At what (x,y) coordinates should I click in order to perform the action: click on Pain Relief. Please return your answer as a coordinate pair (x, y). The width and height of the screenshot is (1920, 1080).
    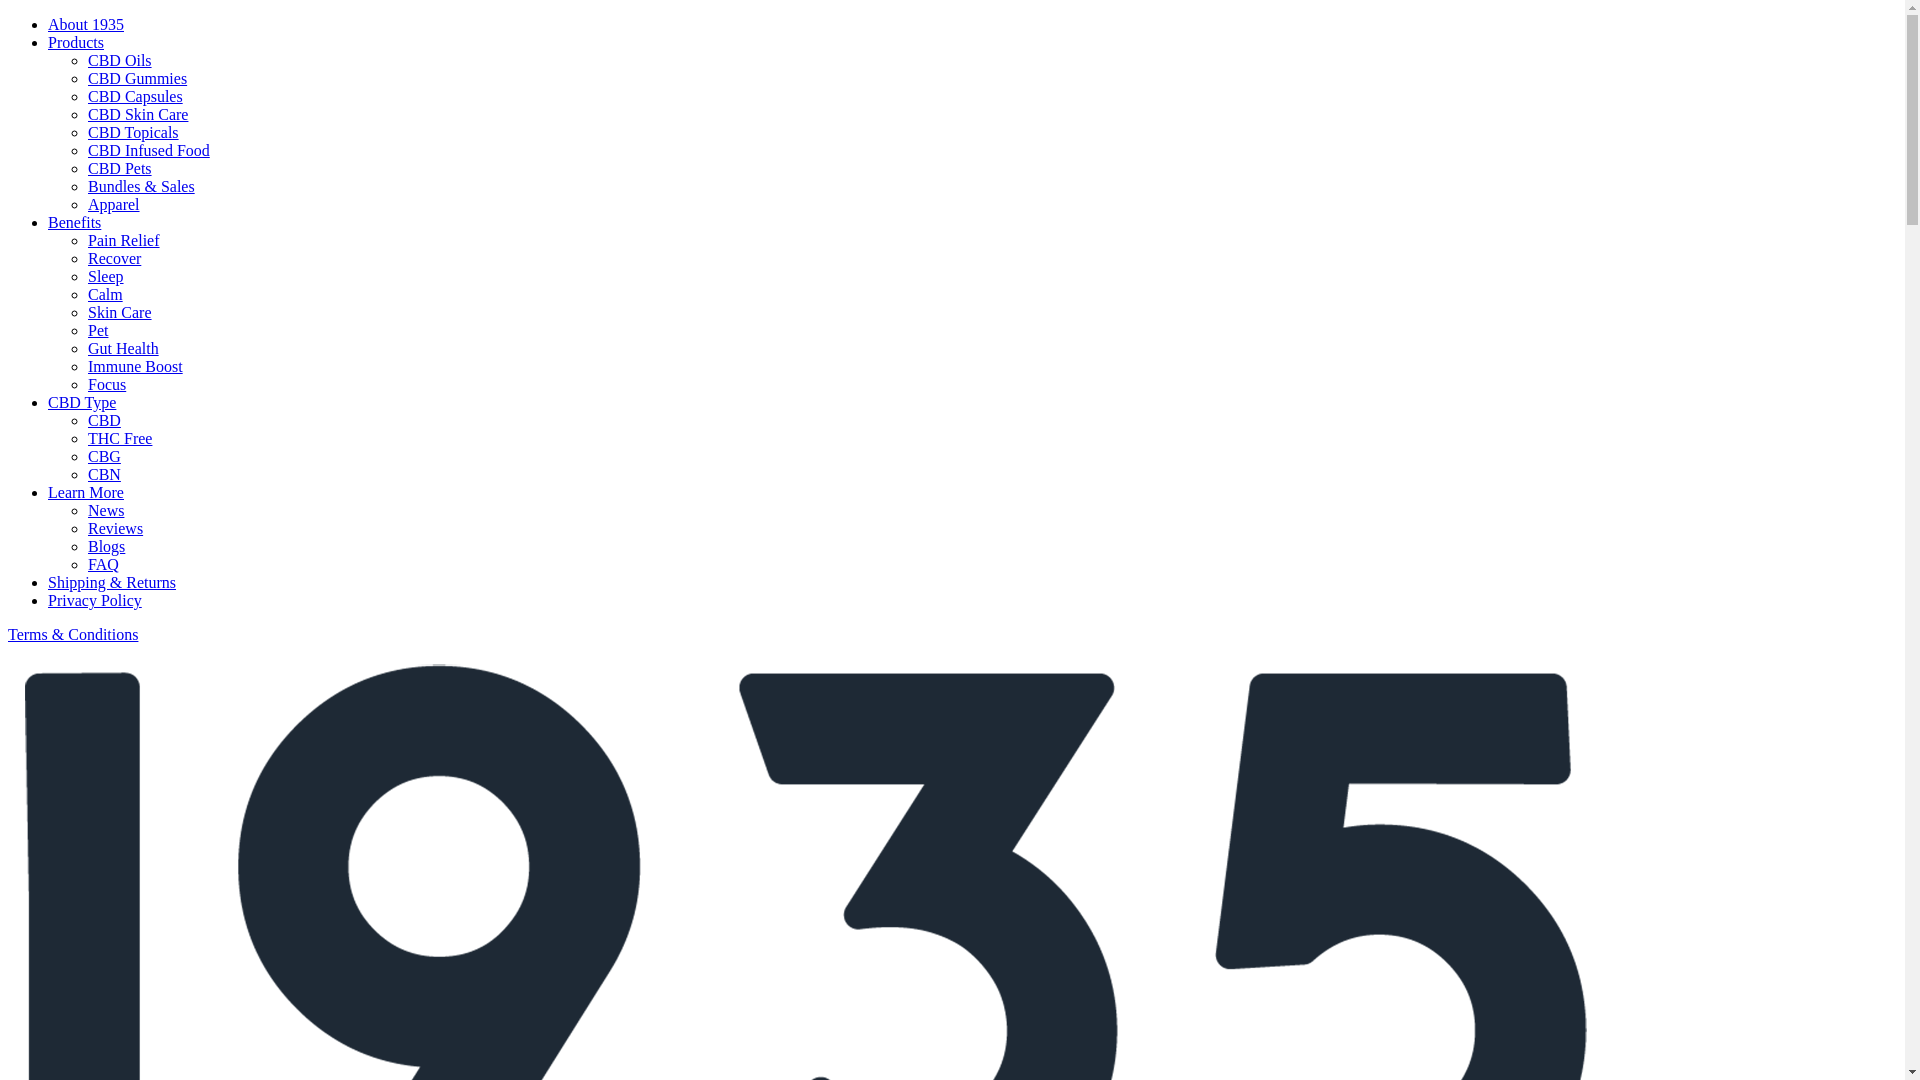
    Looking at the image, I should click on (124, 240).